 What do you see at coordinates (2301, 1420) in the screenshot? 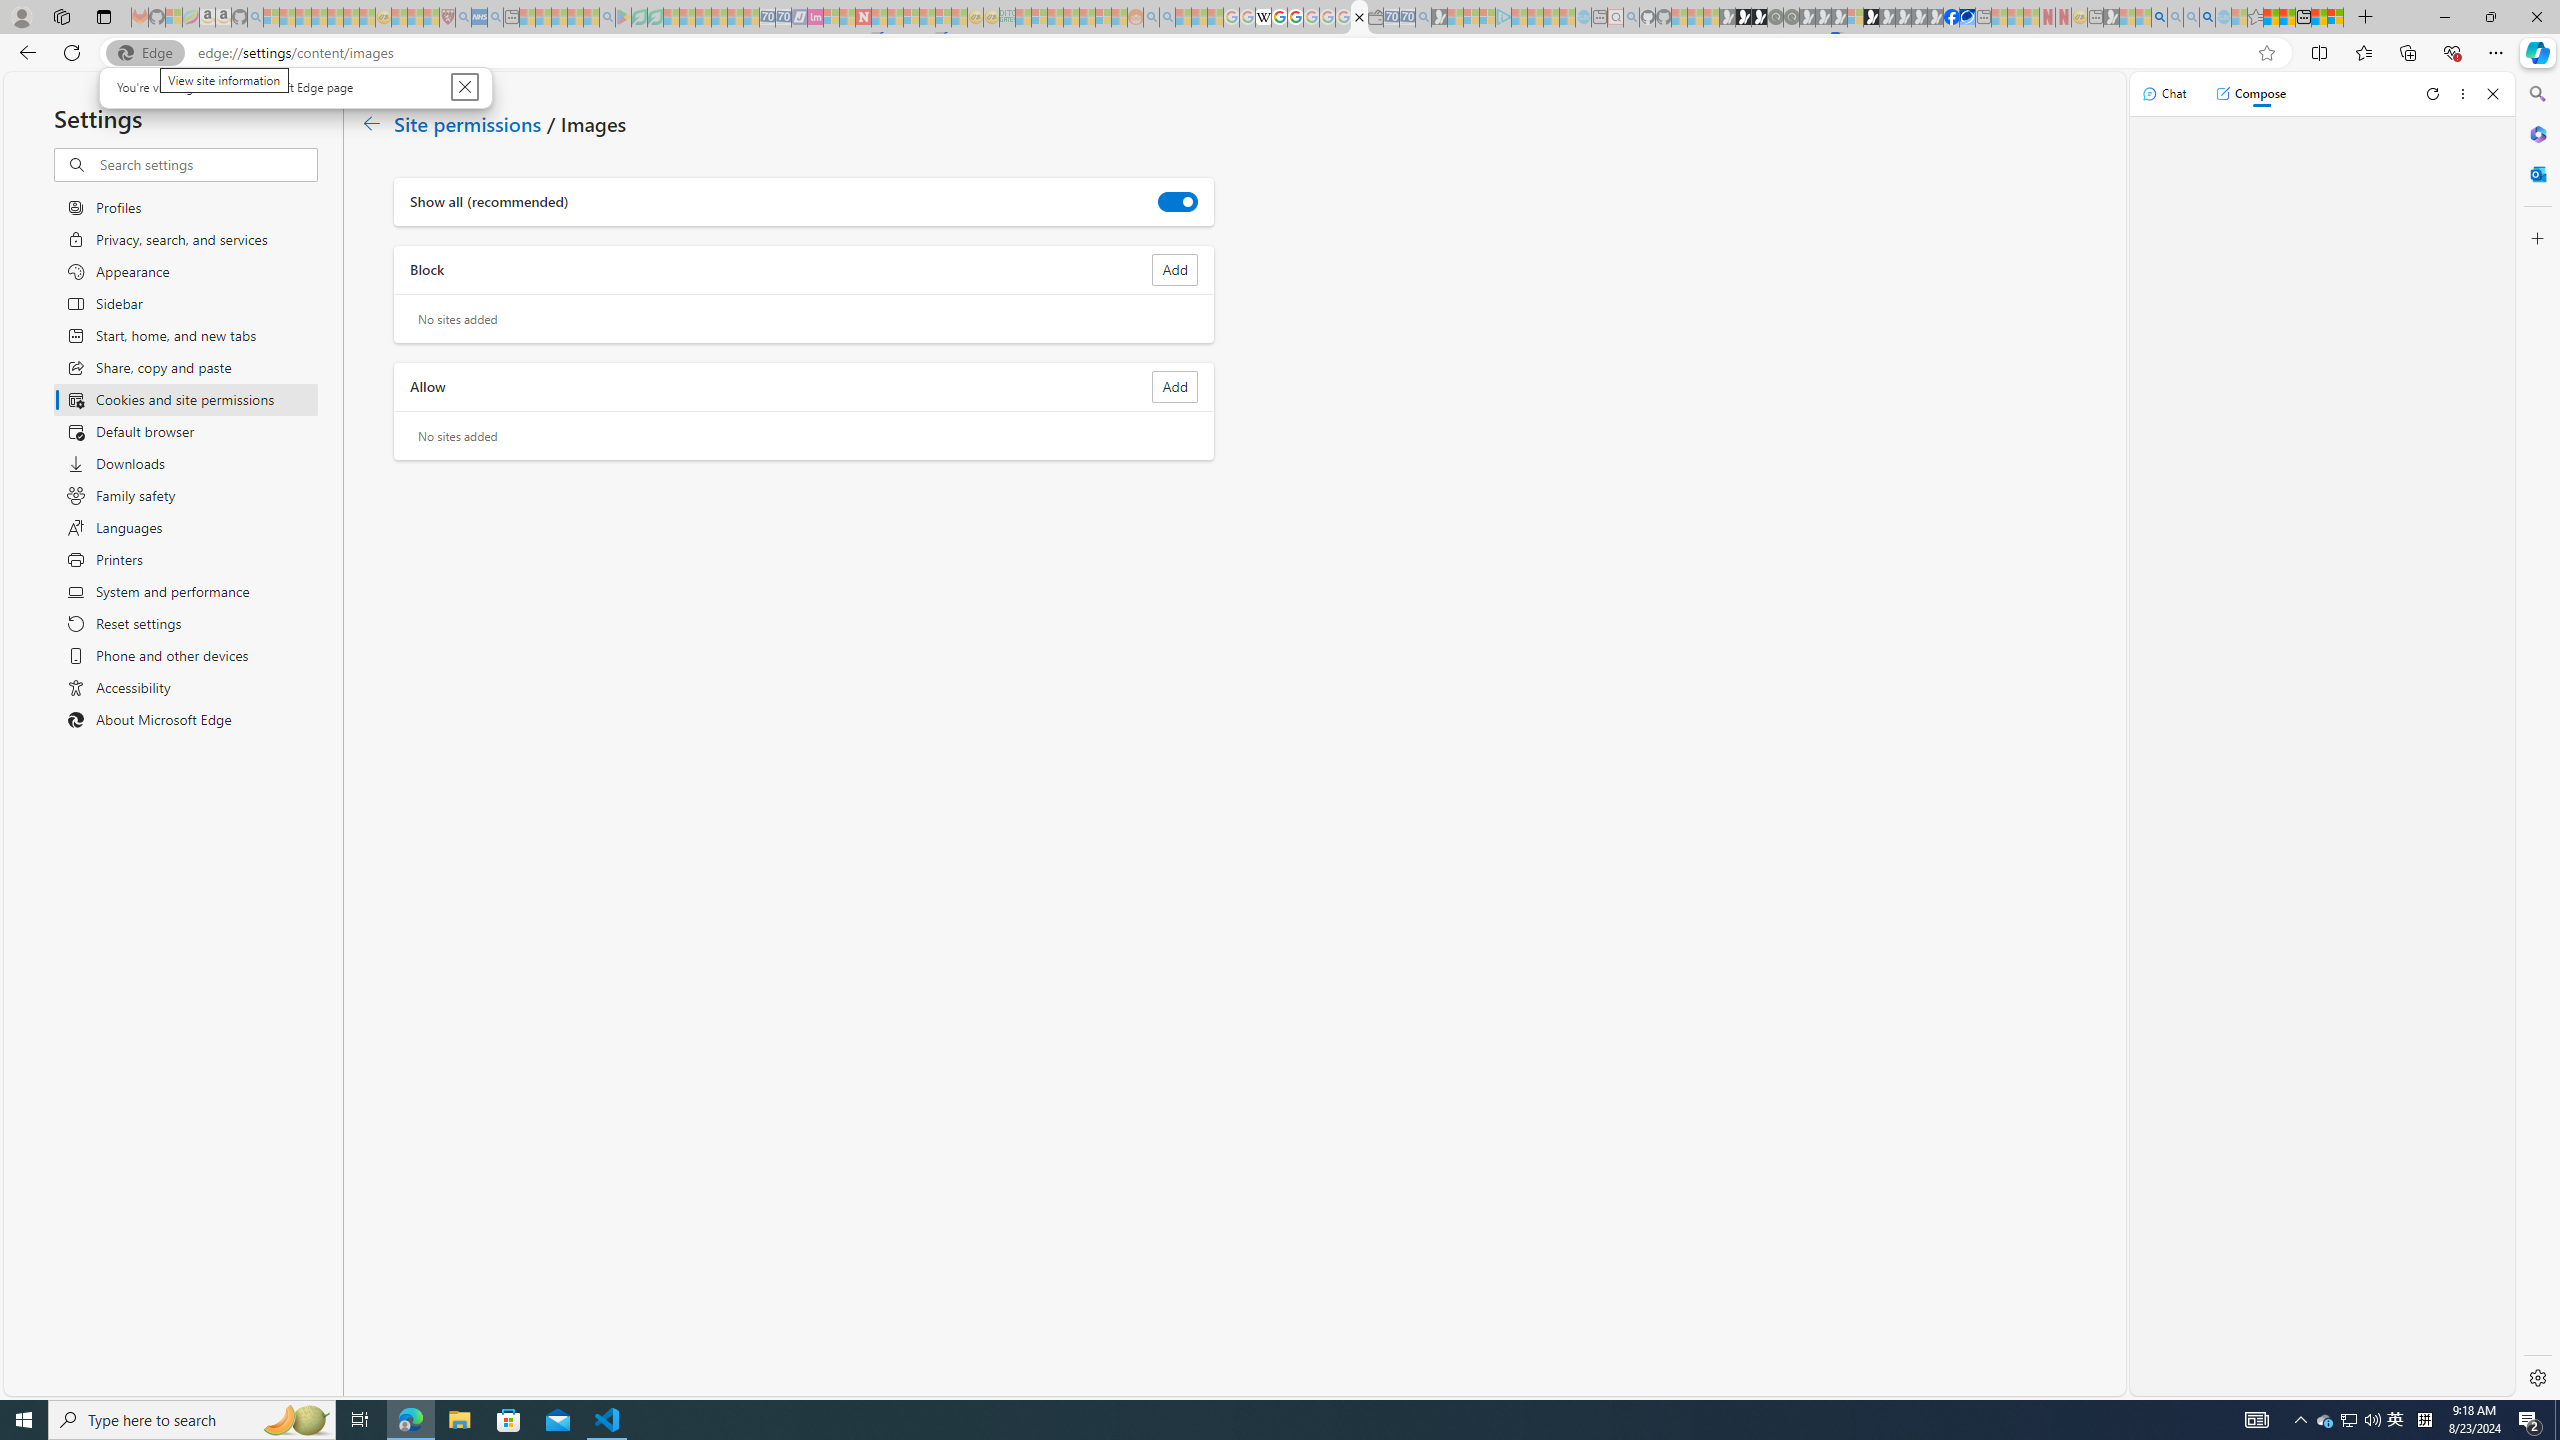
I see `Notification Chevron` at bounding box center [2301, 1420].